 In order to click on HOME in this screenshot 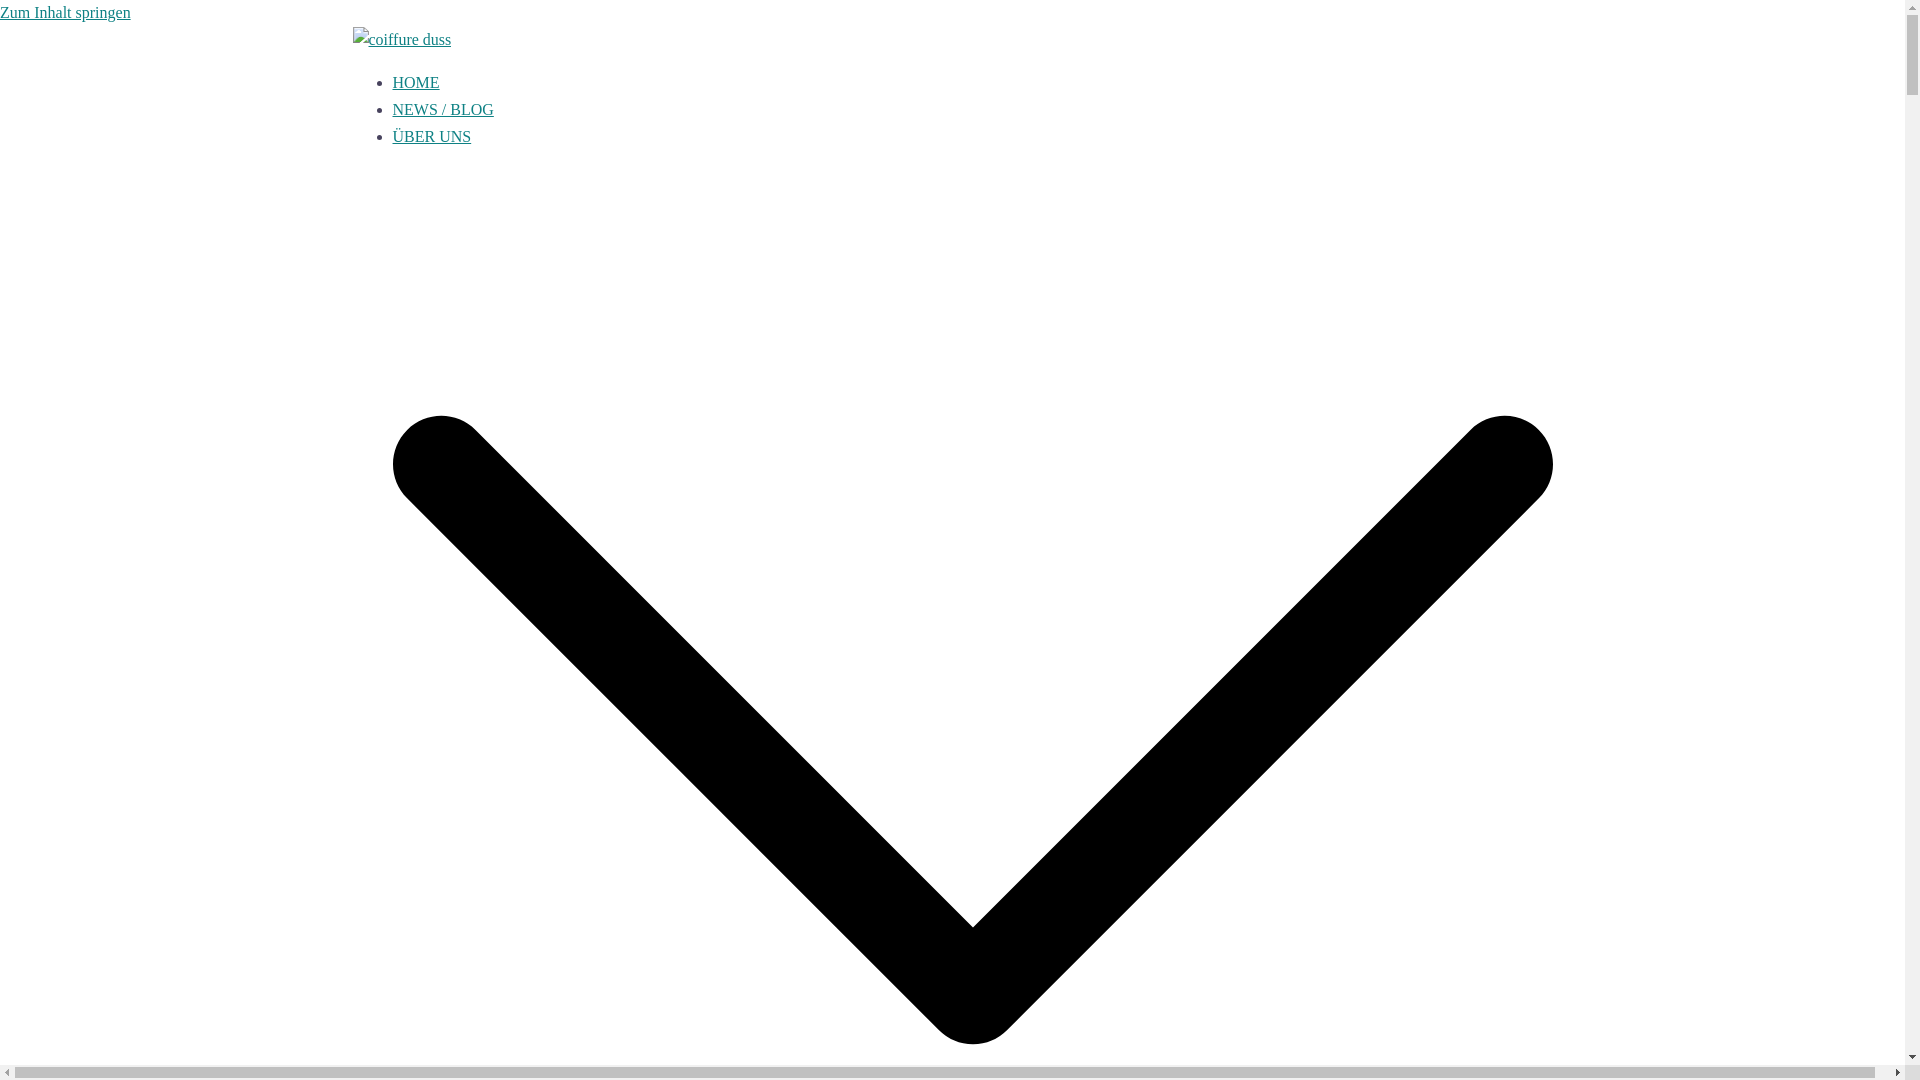, I will do `click(416, 82)`.